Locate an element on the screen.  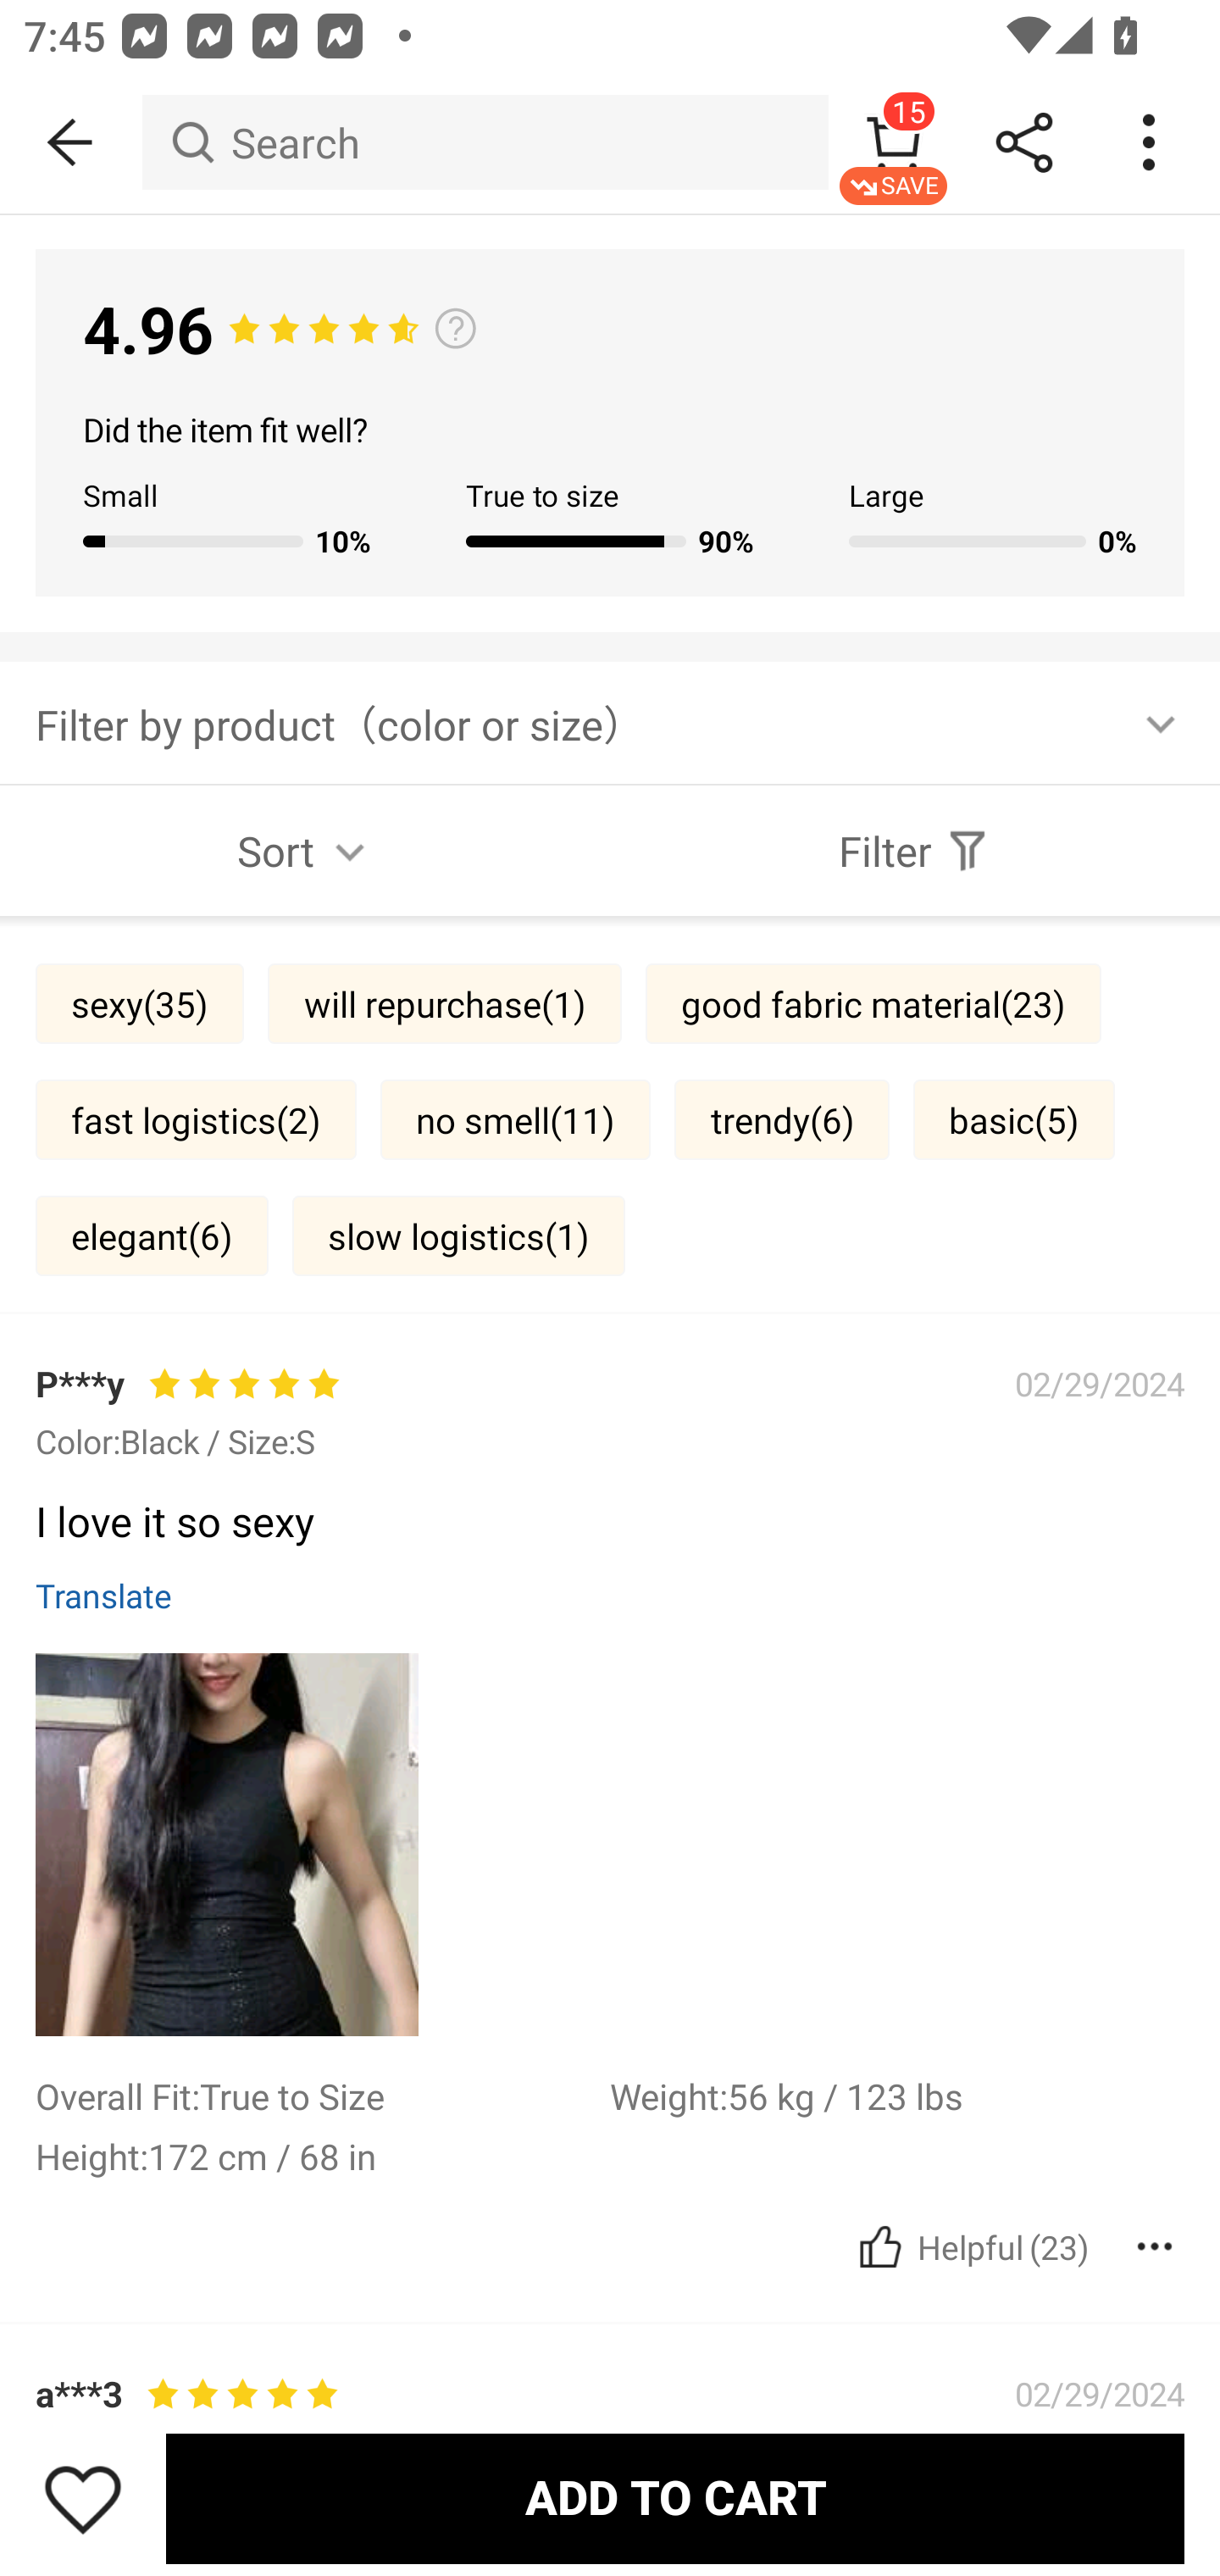
trendy(6) is located at coordinates (781, 1119).